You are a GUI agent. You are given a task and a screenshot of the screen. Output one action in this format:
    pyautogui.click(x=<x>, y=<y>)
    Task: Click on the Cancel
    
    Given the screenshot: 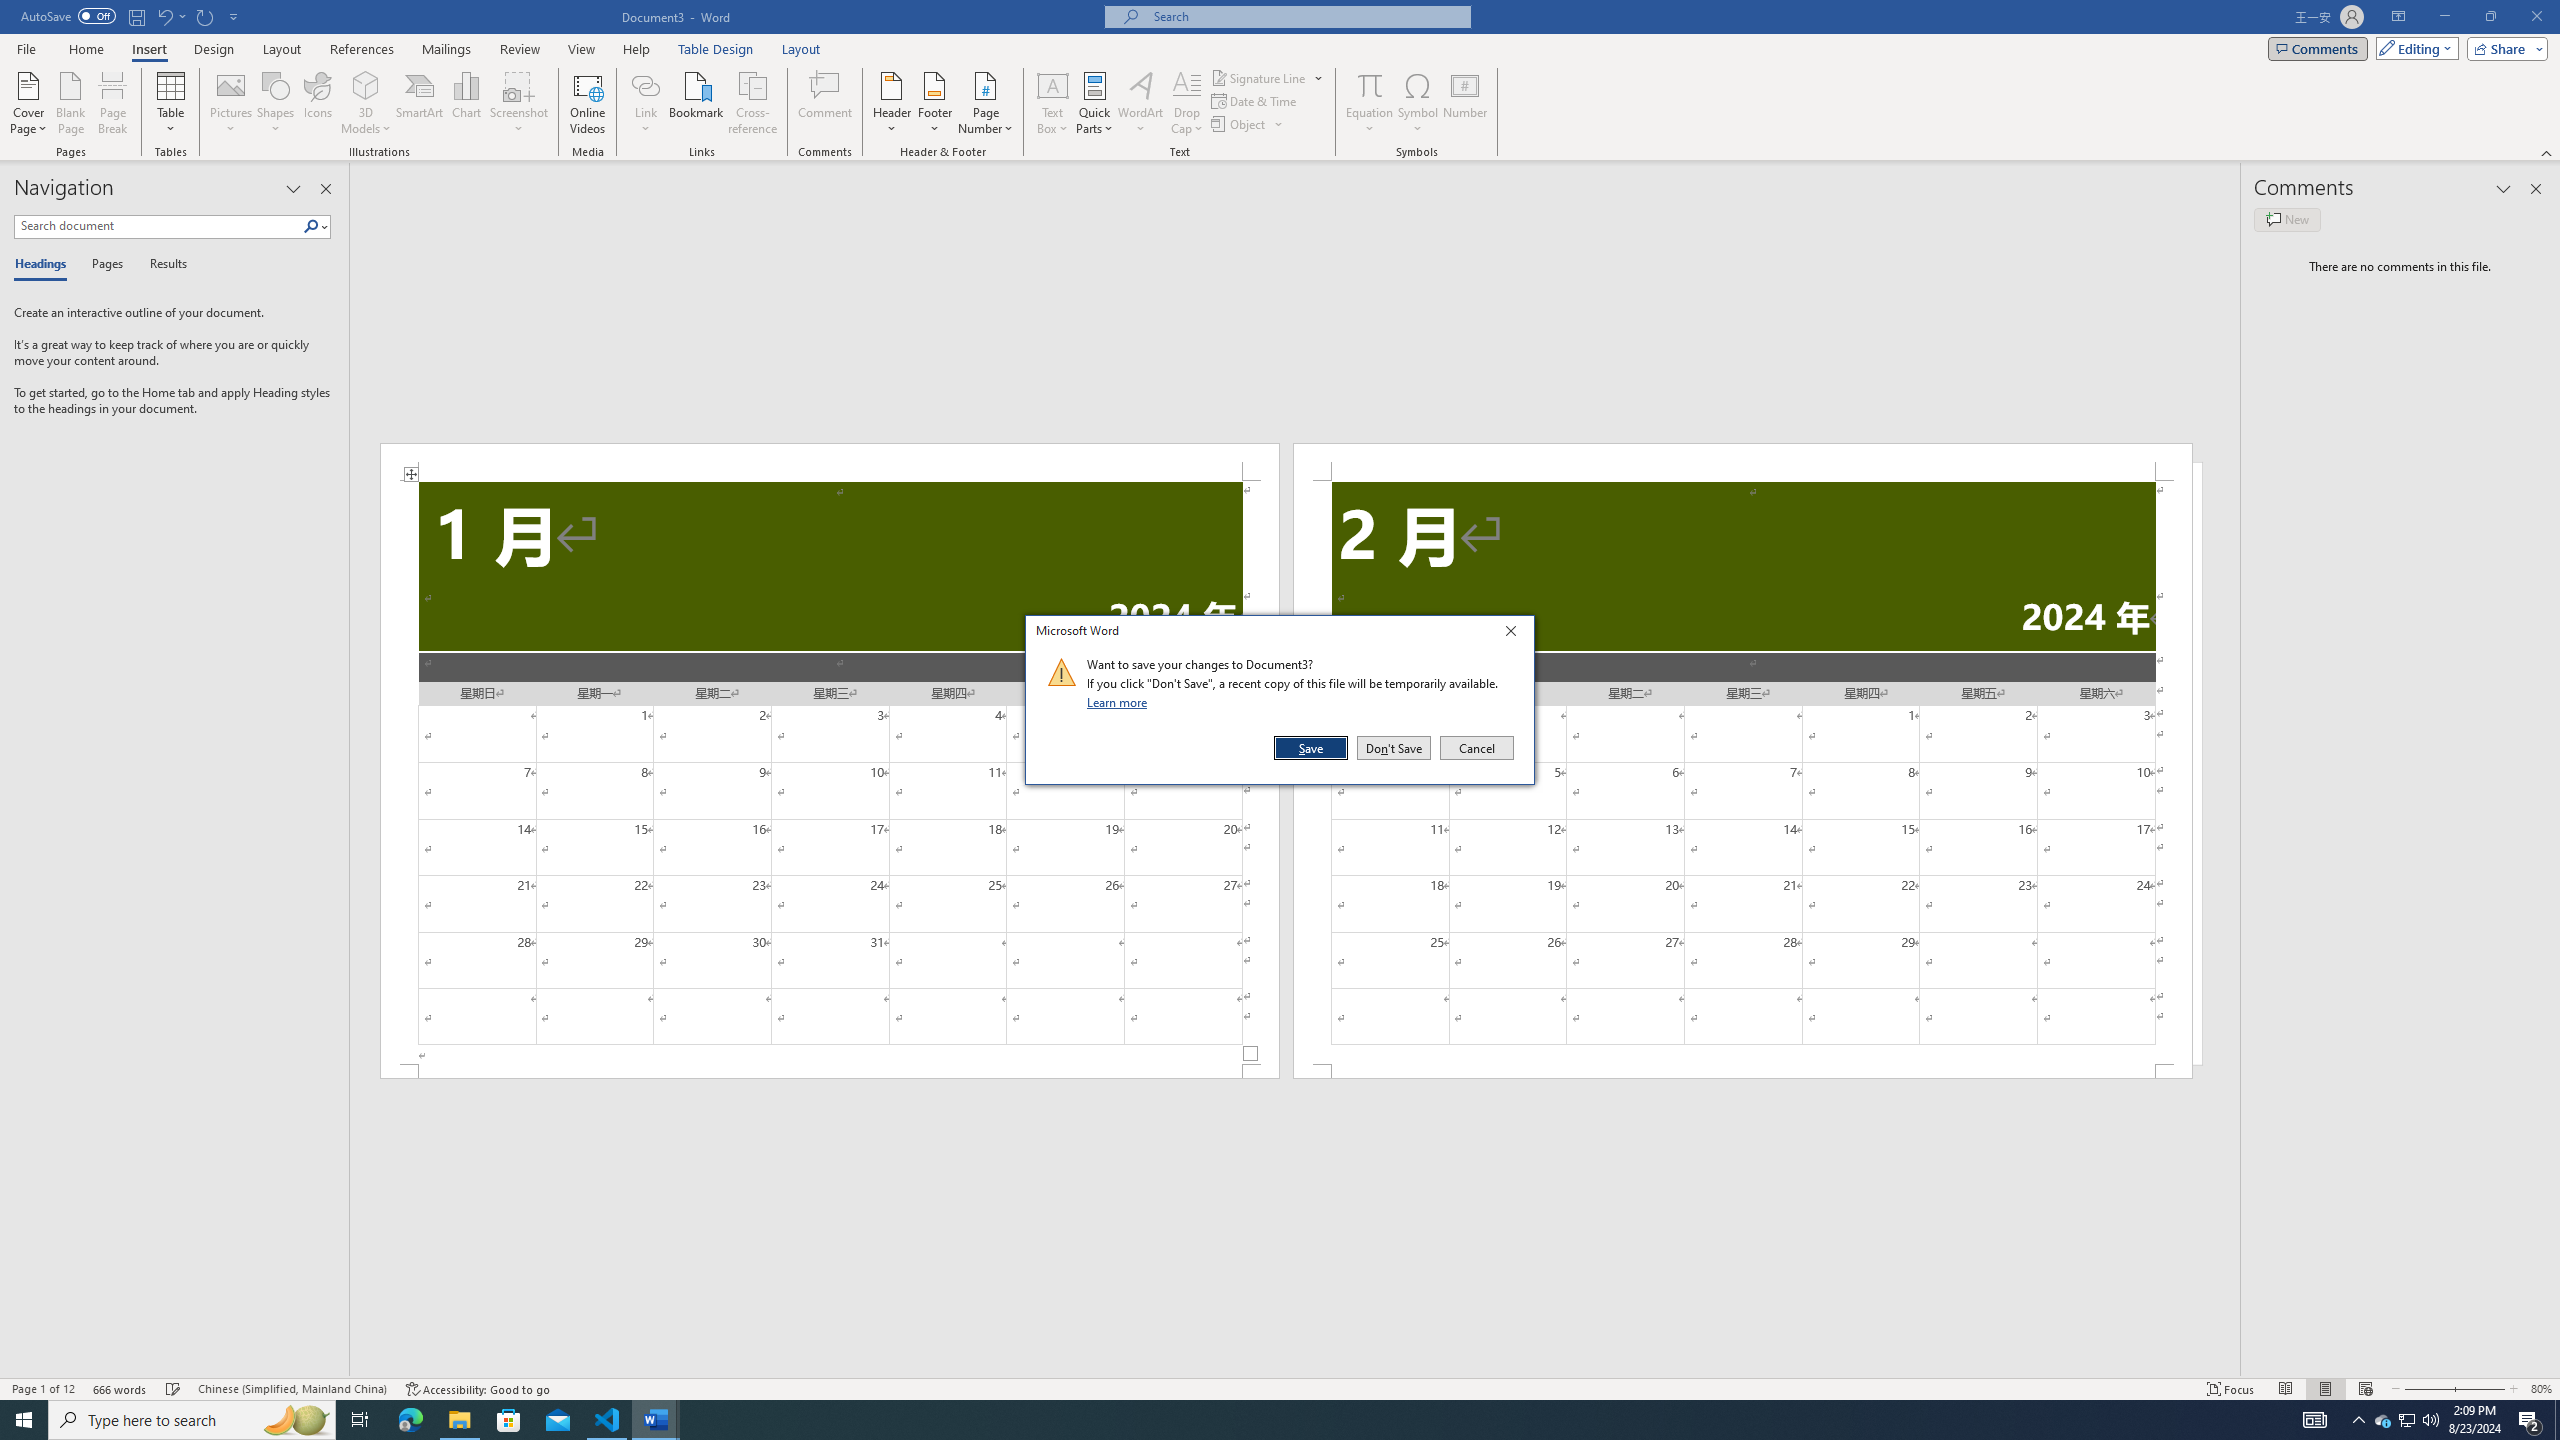 What is the action you would take?
    pyautogui.click(x=1475, y=748)
    